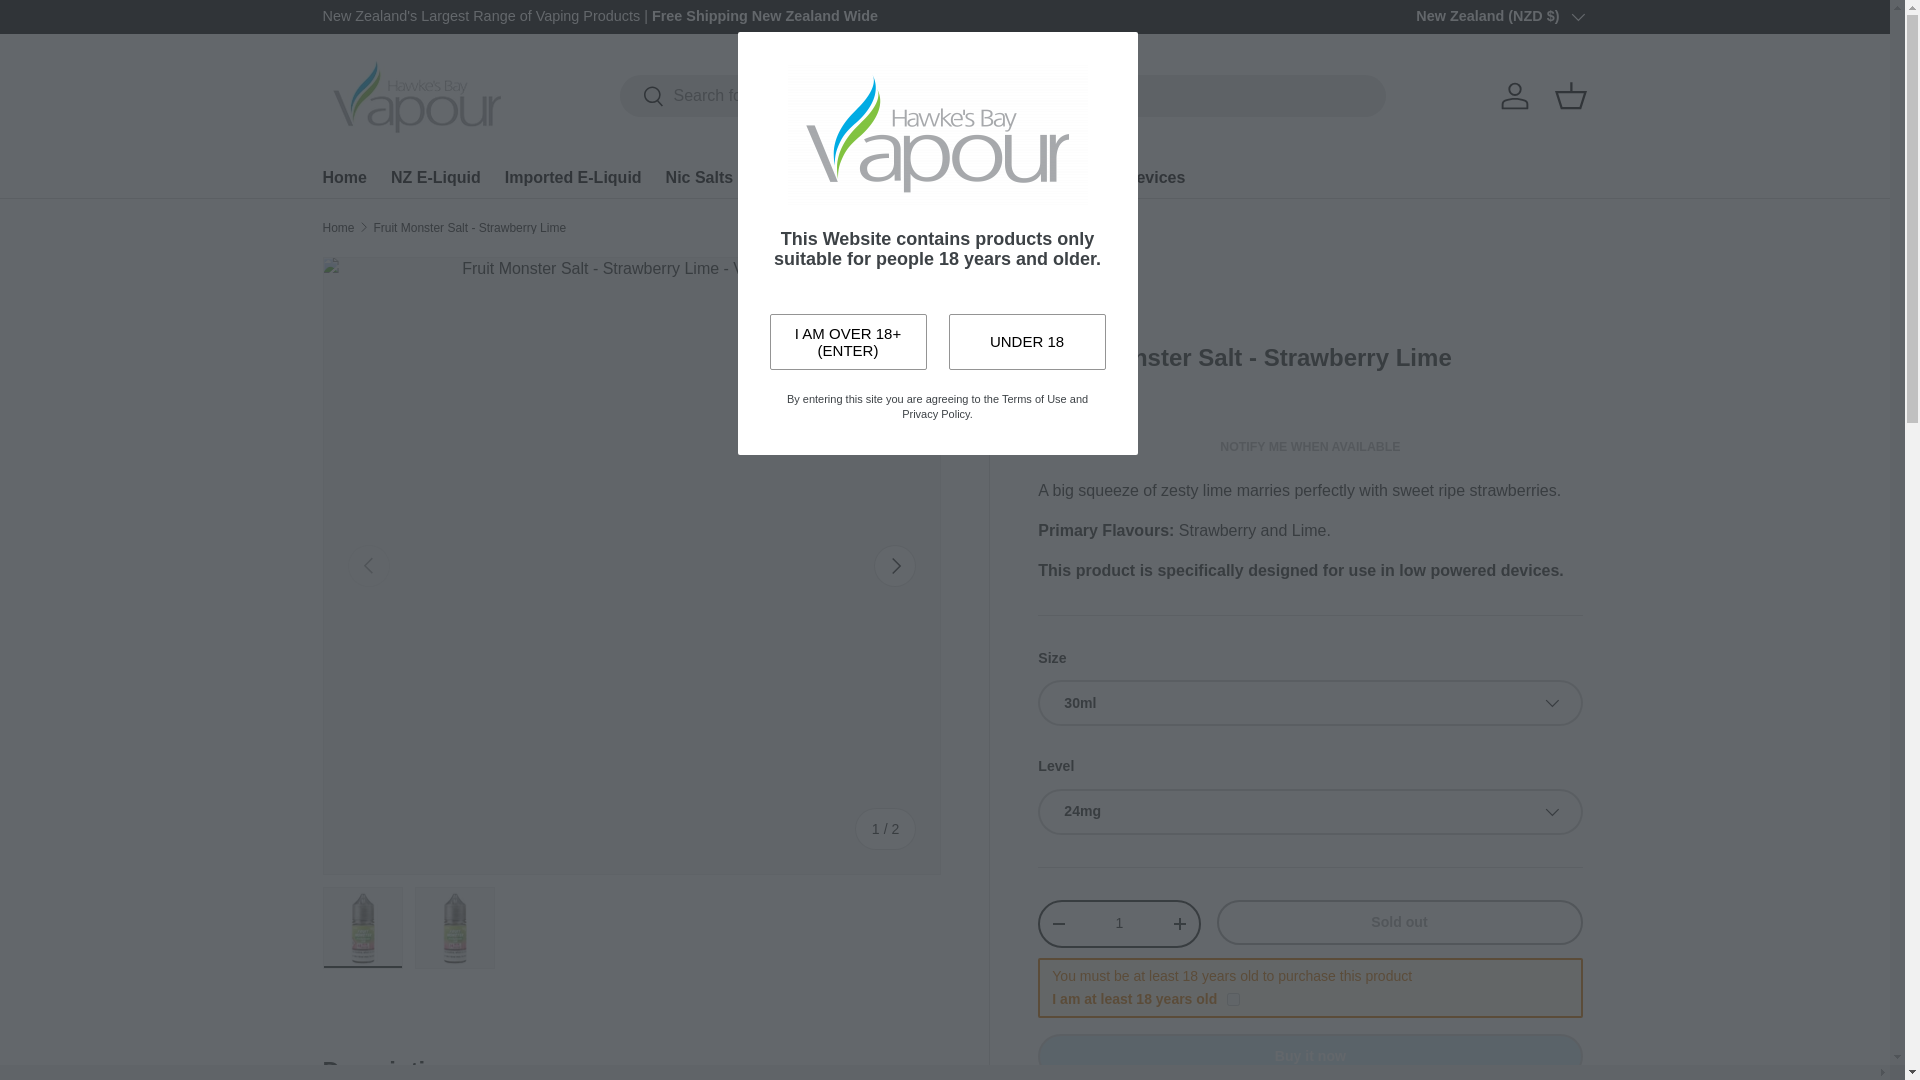 This screenshot has width=1920, height=1080. Describe the element at coordinates (91, 29) in the screenshot. I see `Skip to content` at that location.